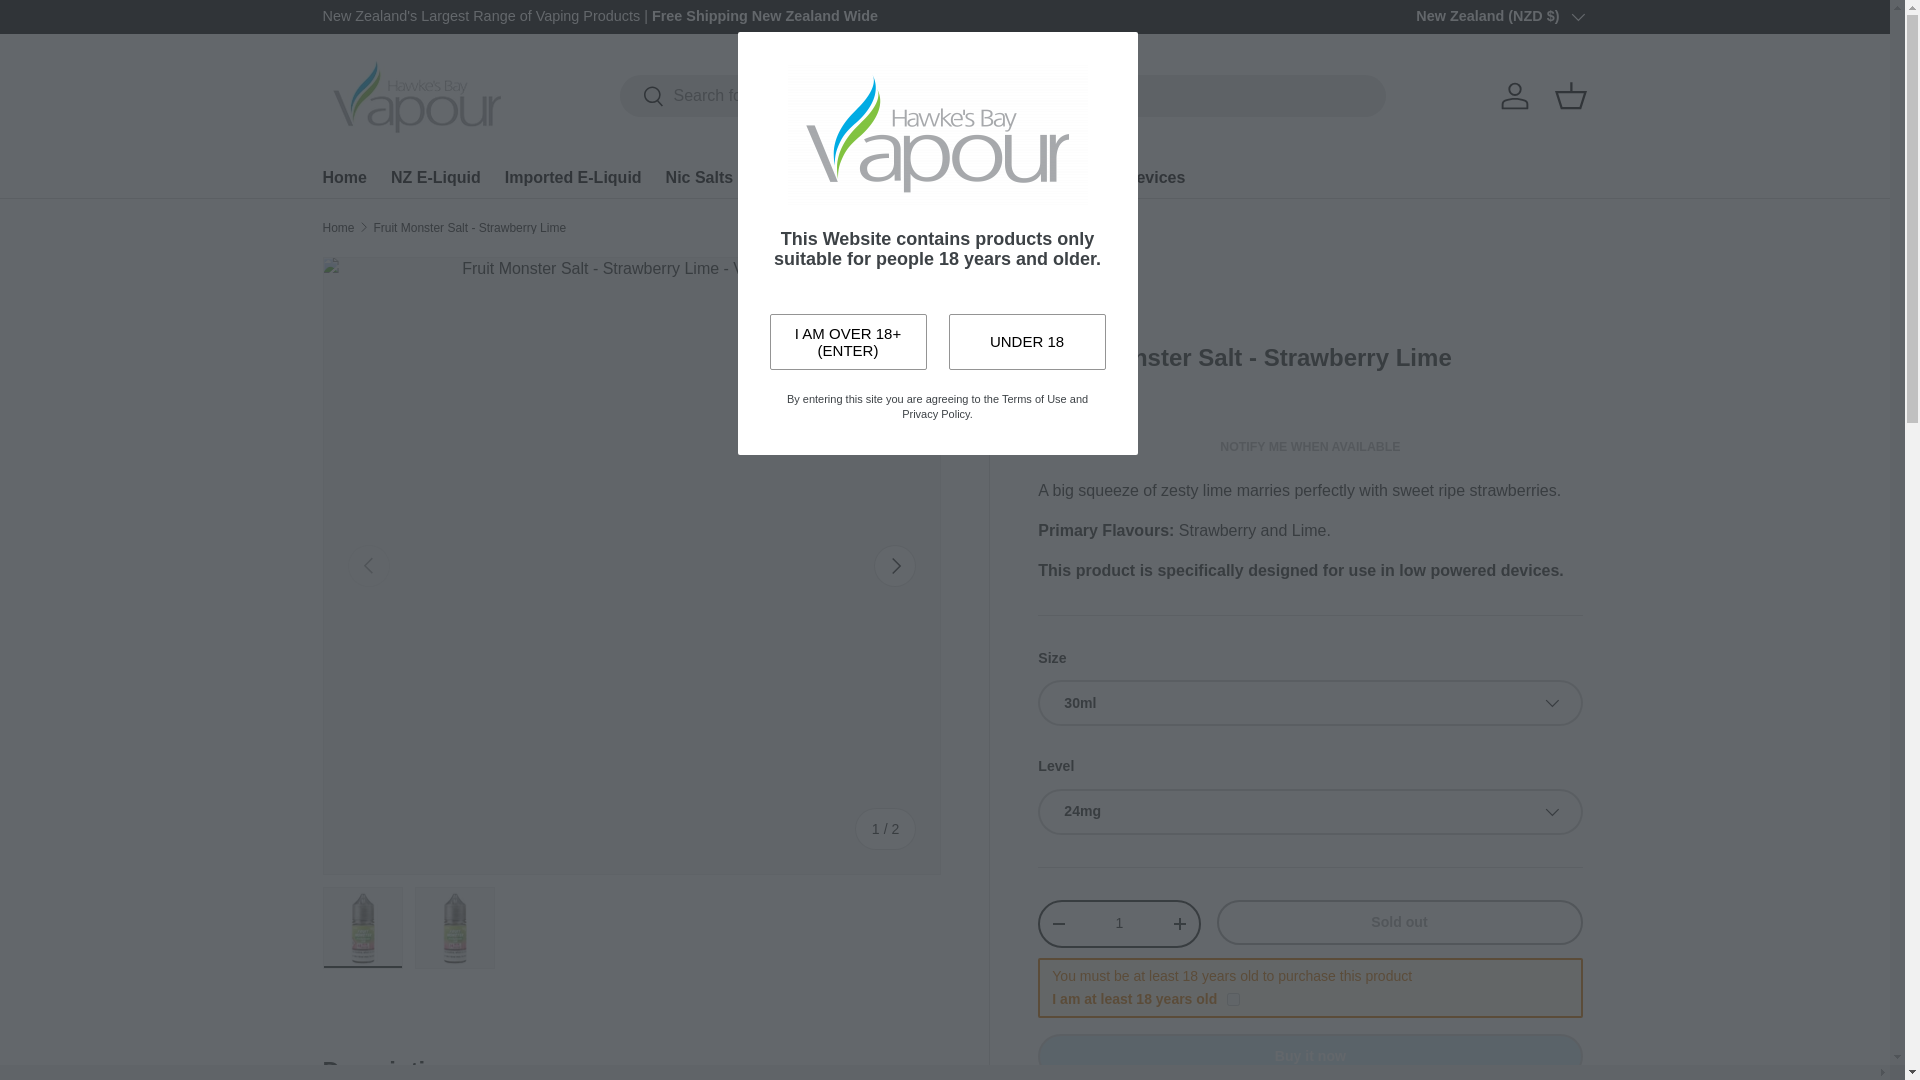 This screenshot has width=1920, height=1080. Describe the element at coordinates (91, 29) in the screenshot. I see `Skip to content` at that location.